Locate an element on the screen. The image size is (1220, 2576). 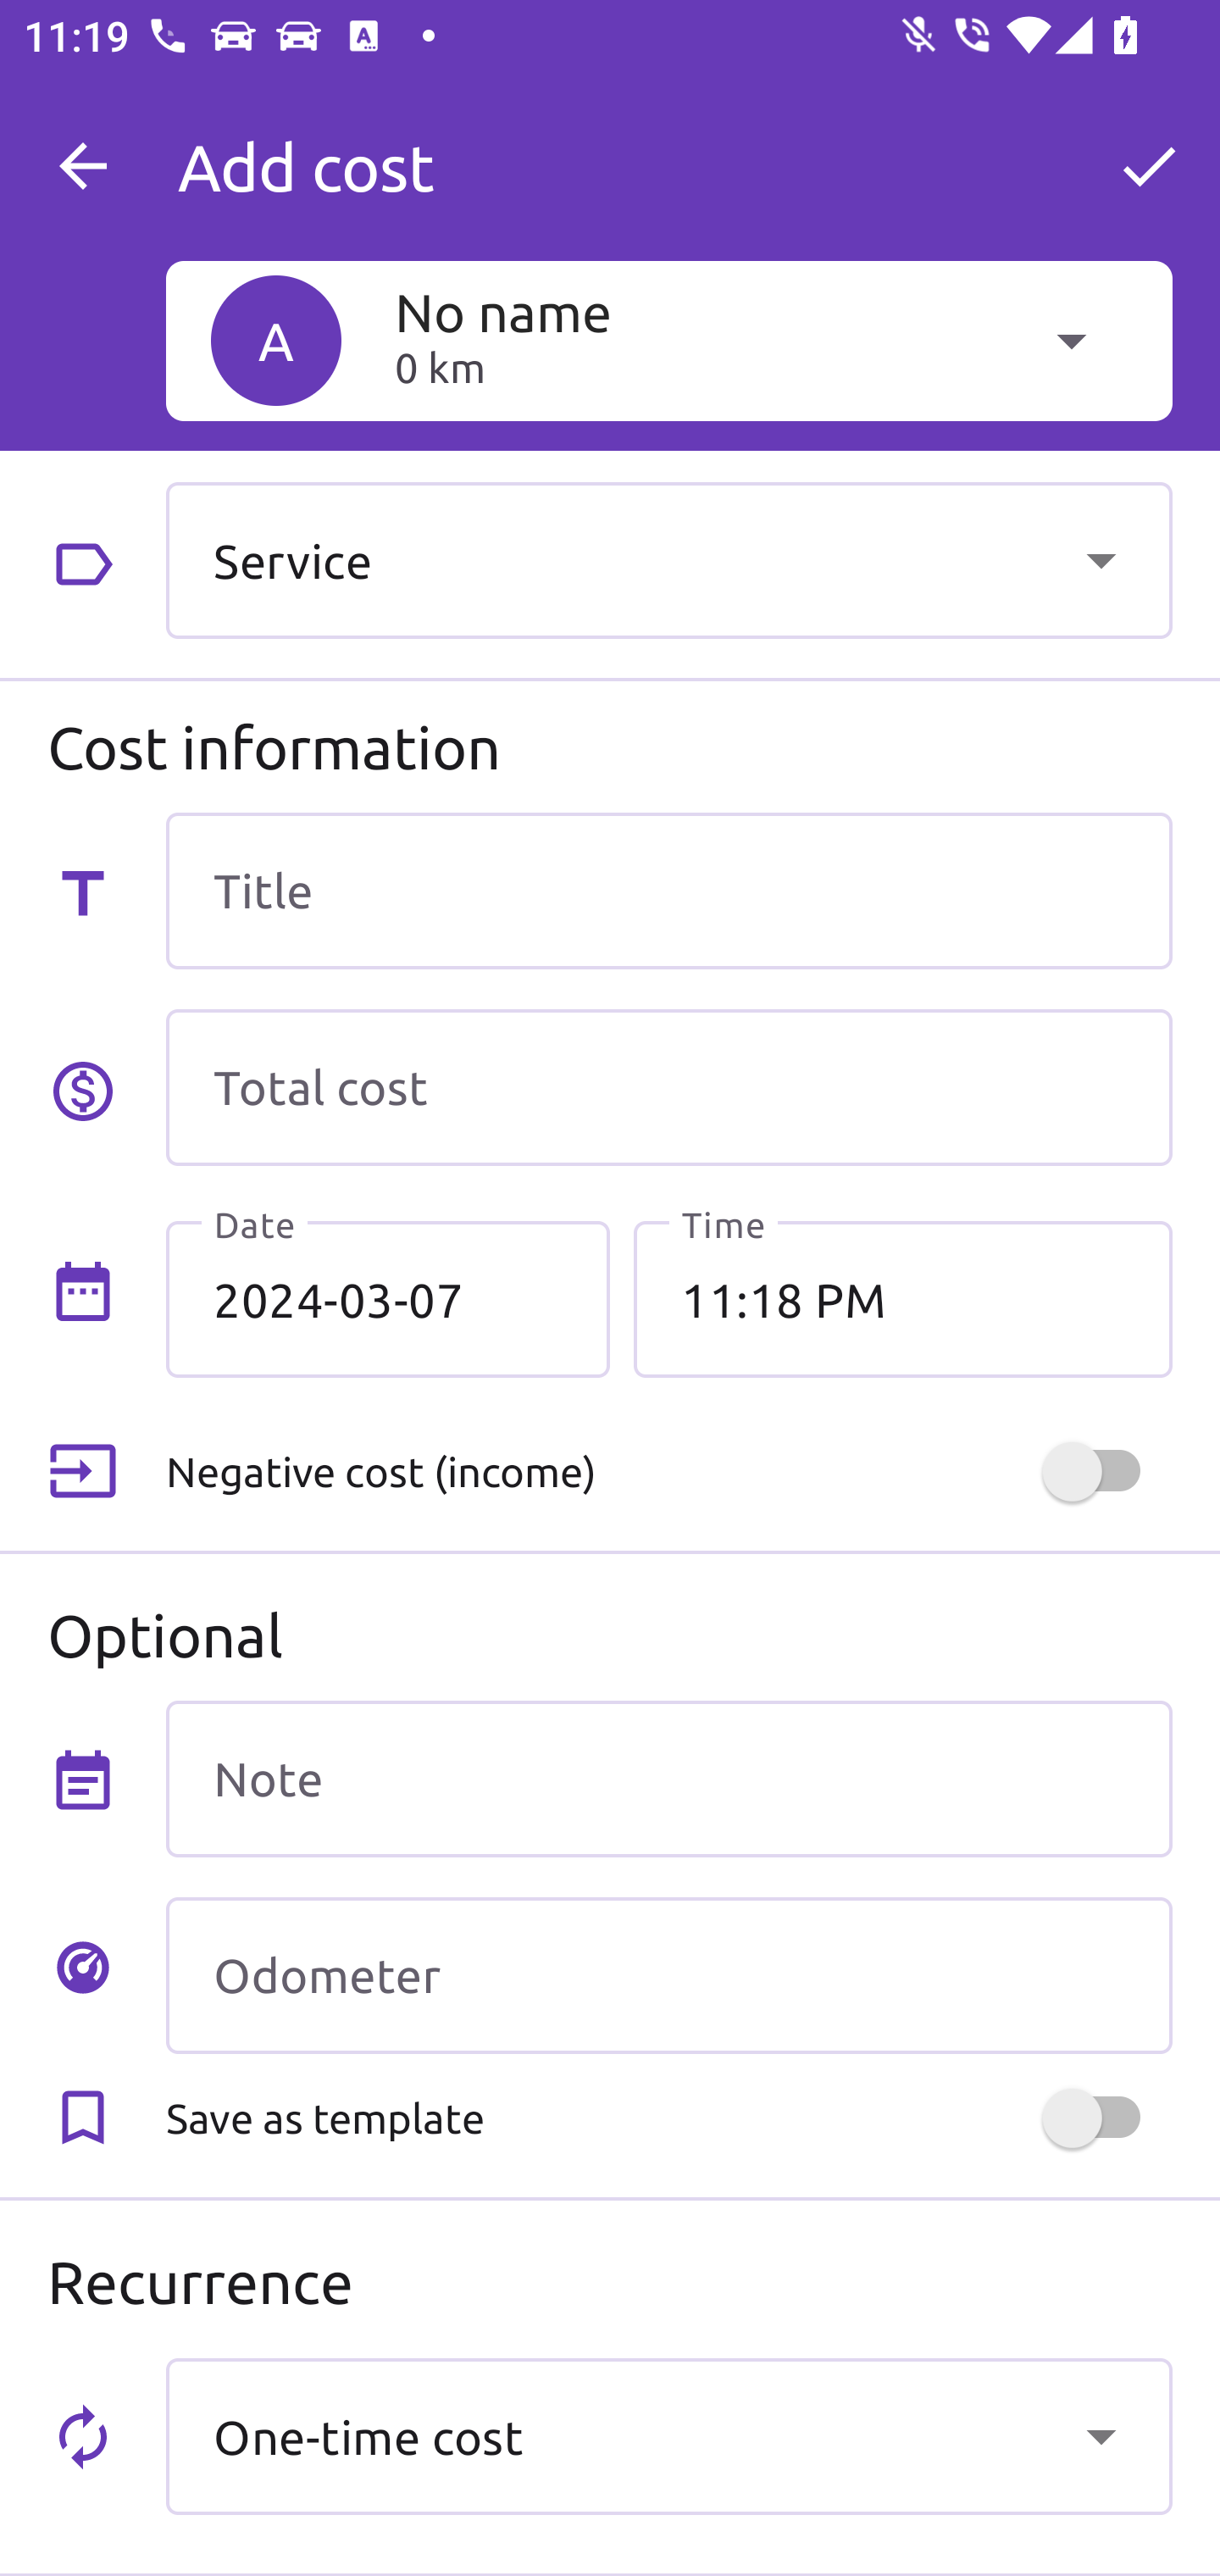
Show dropdown menu is located at coordinates (1101, 559).